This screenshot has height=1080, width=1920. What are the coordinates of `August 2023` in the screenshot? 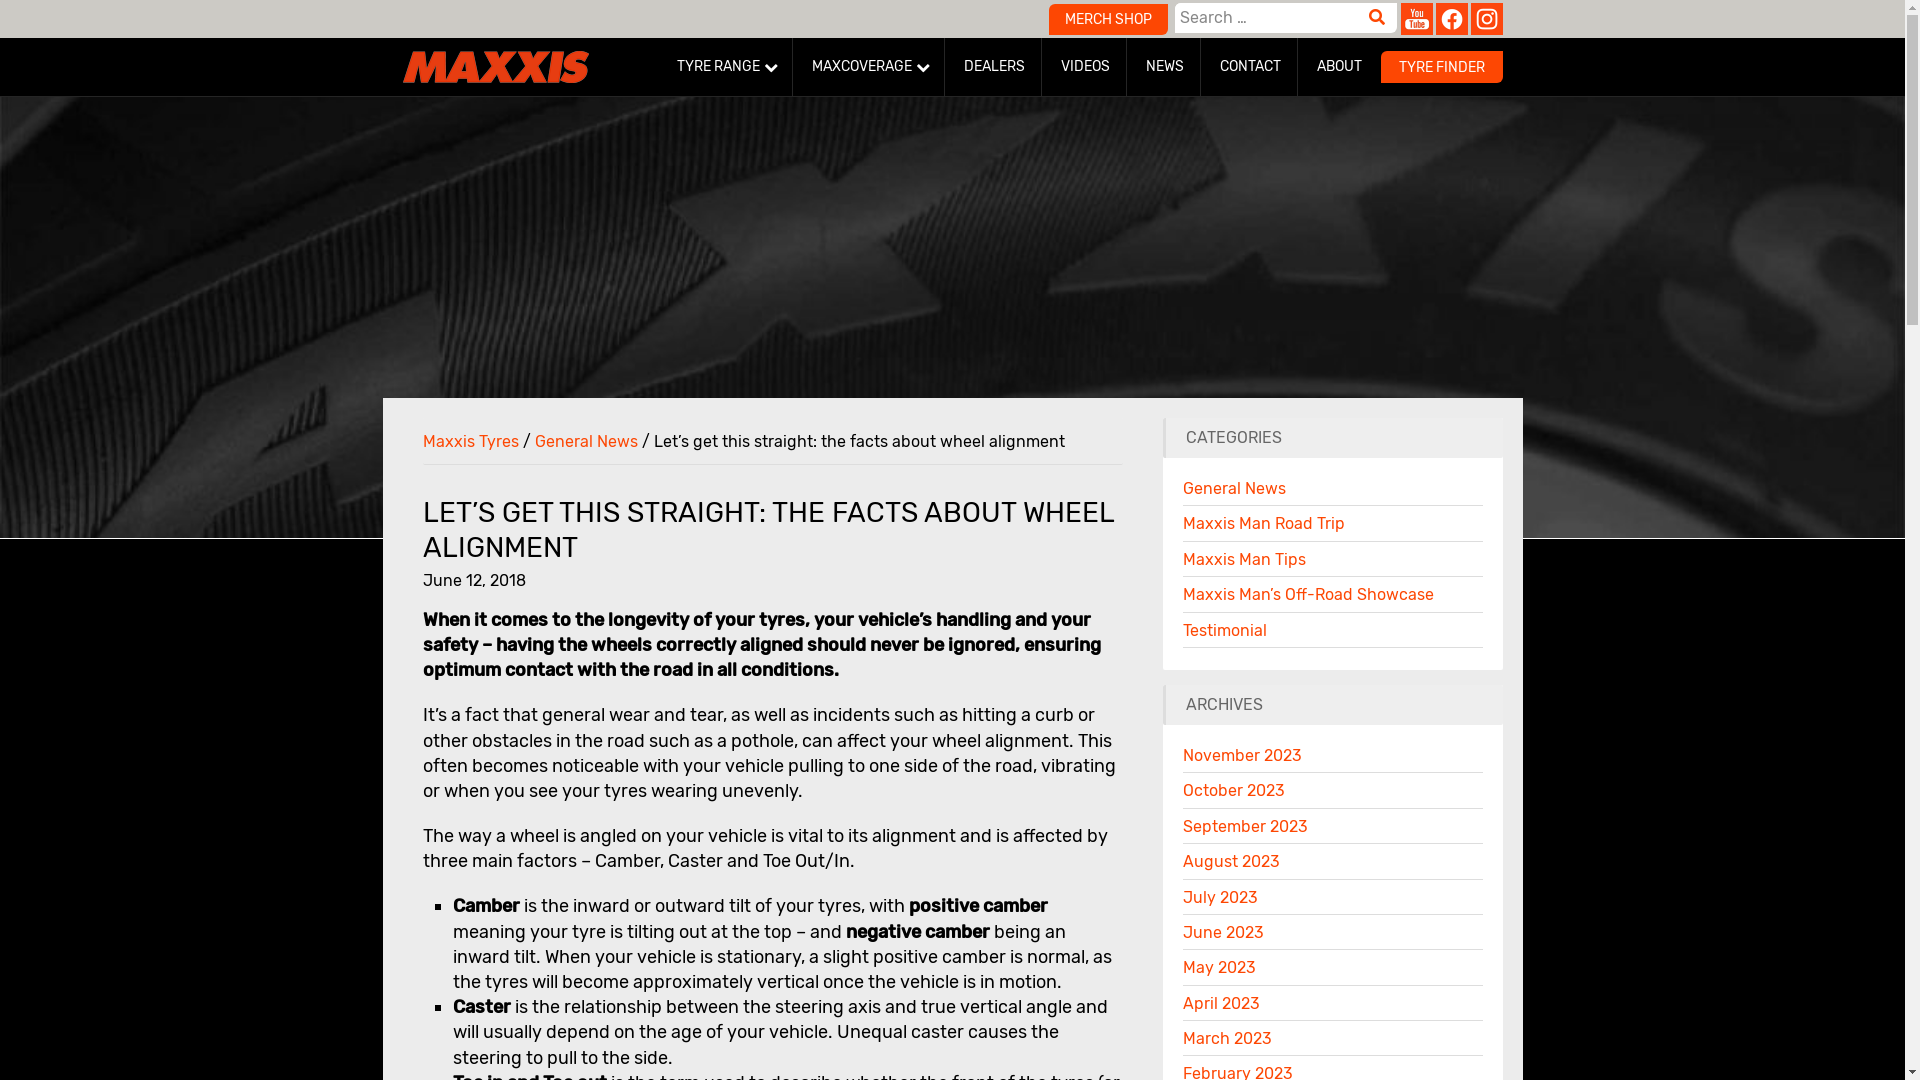 It's located at (1230, 862).